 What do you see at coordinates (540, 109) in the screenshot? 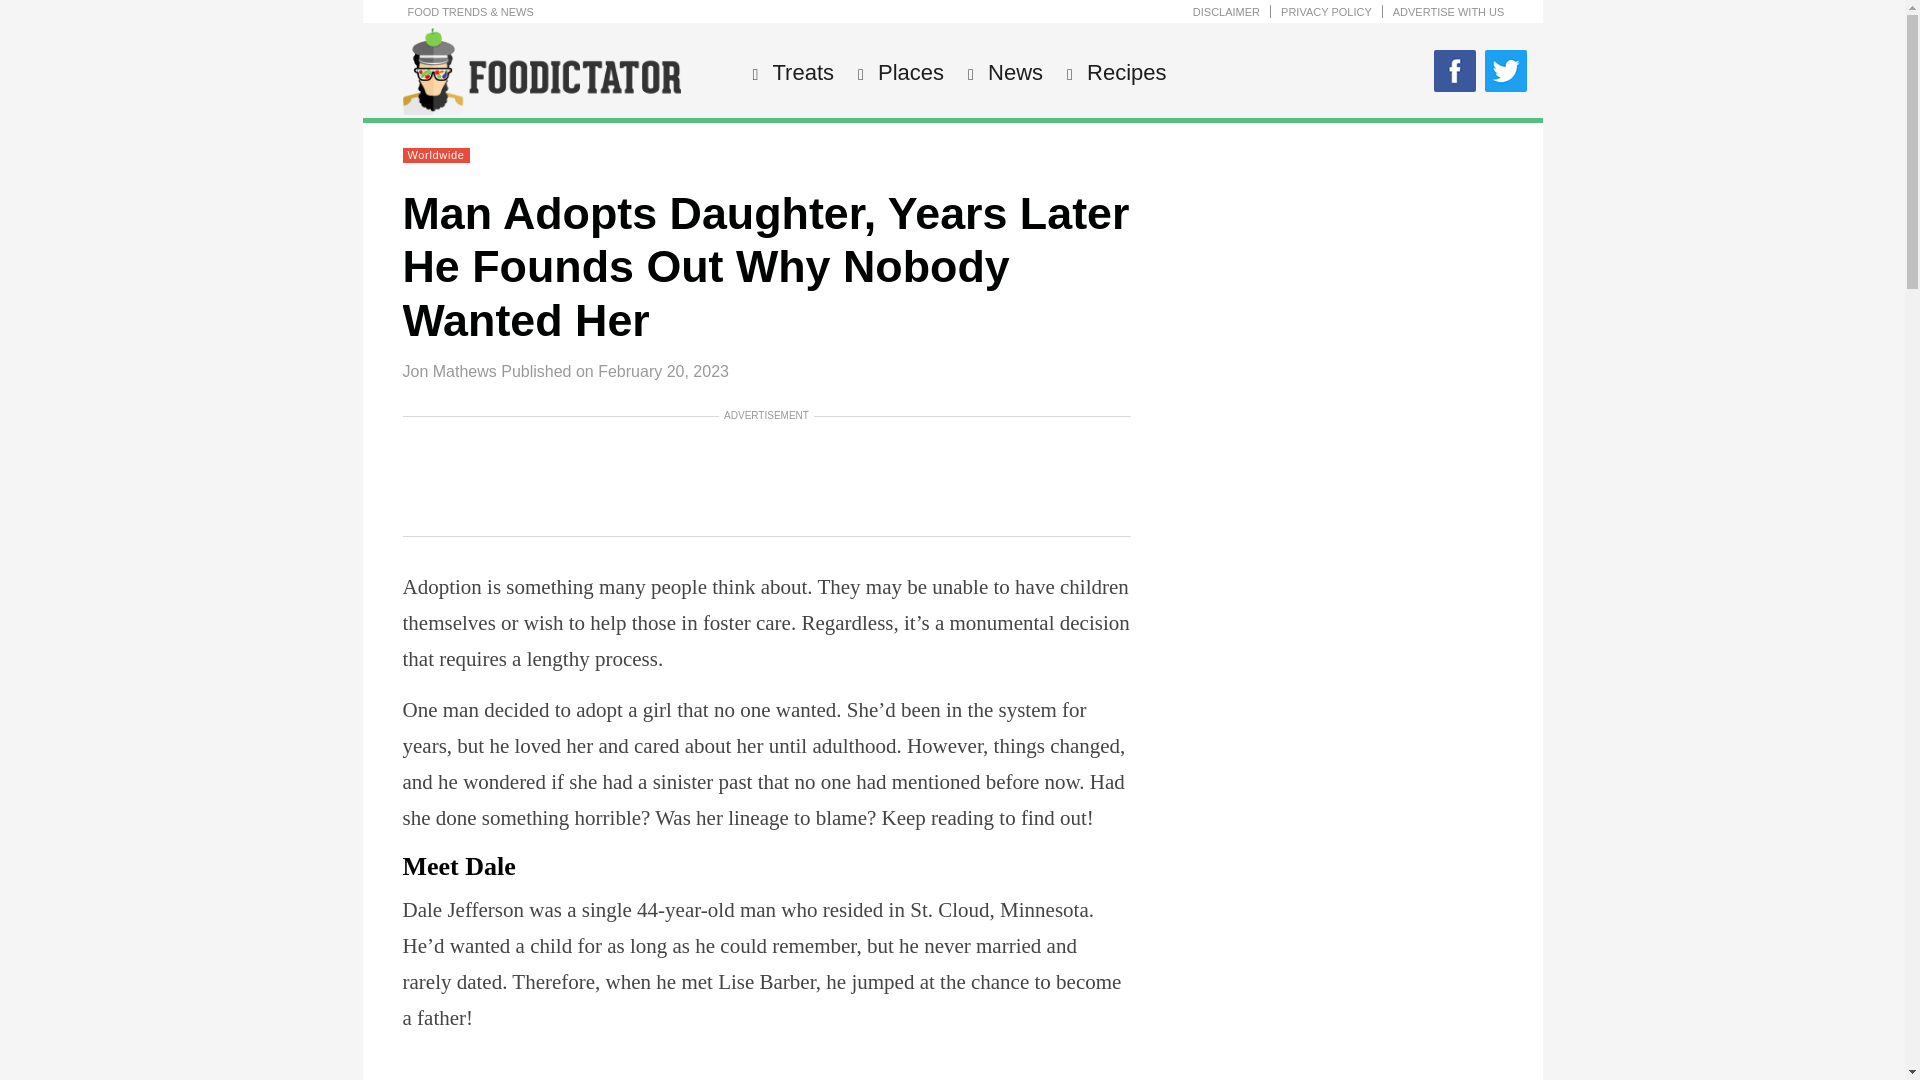
I see `Foodictator` at bounding box center [540, 109].